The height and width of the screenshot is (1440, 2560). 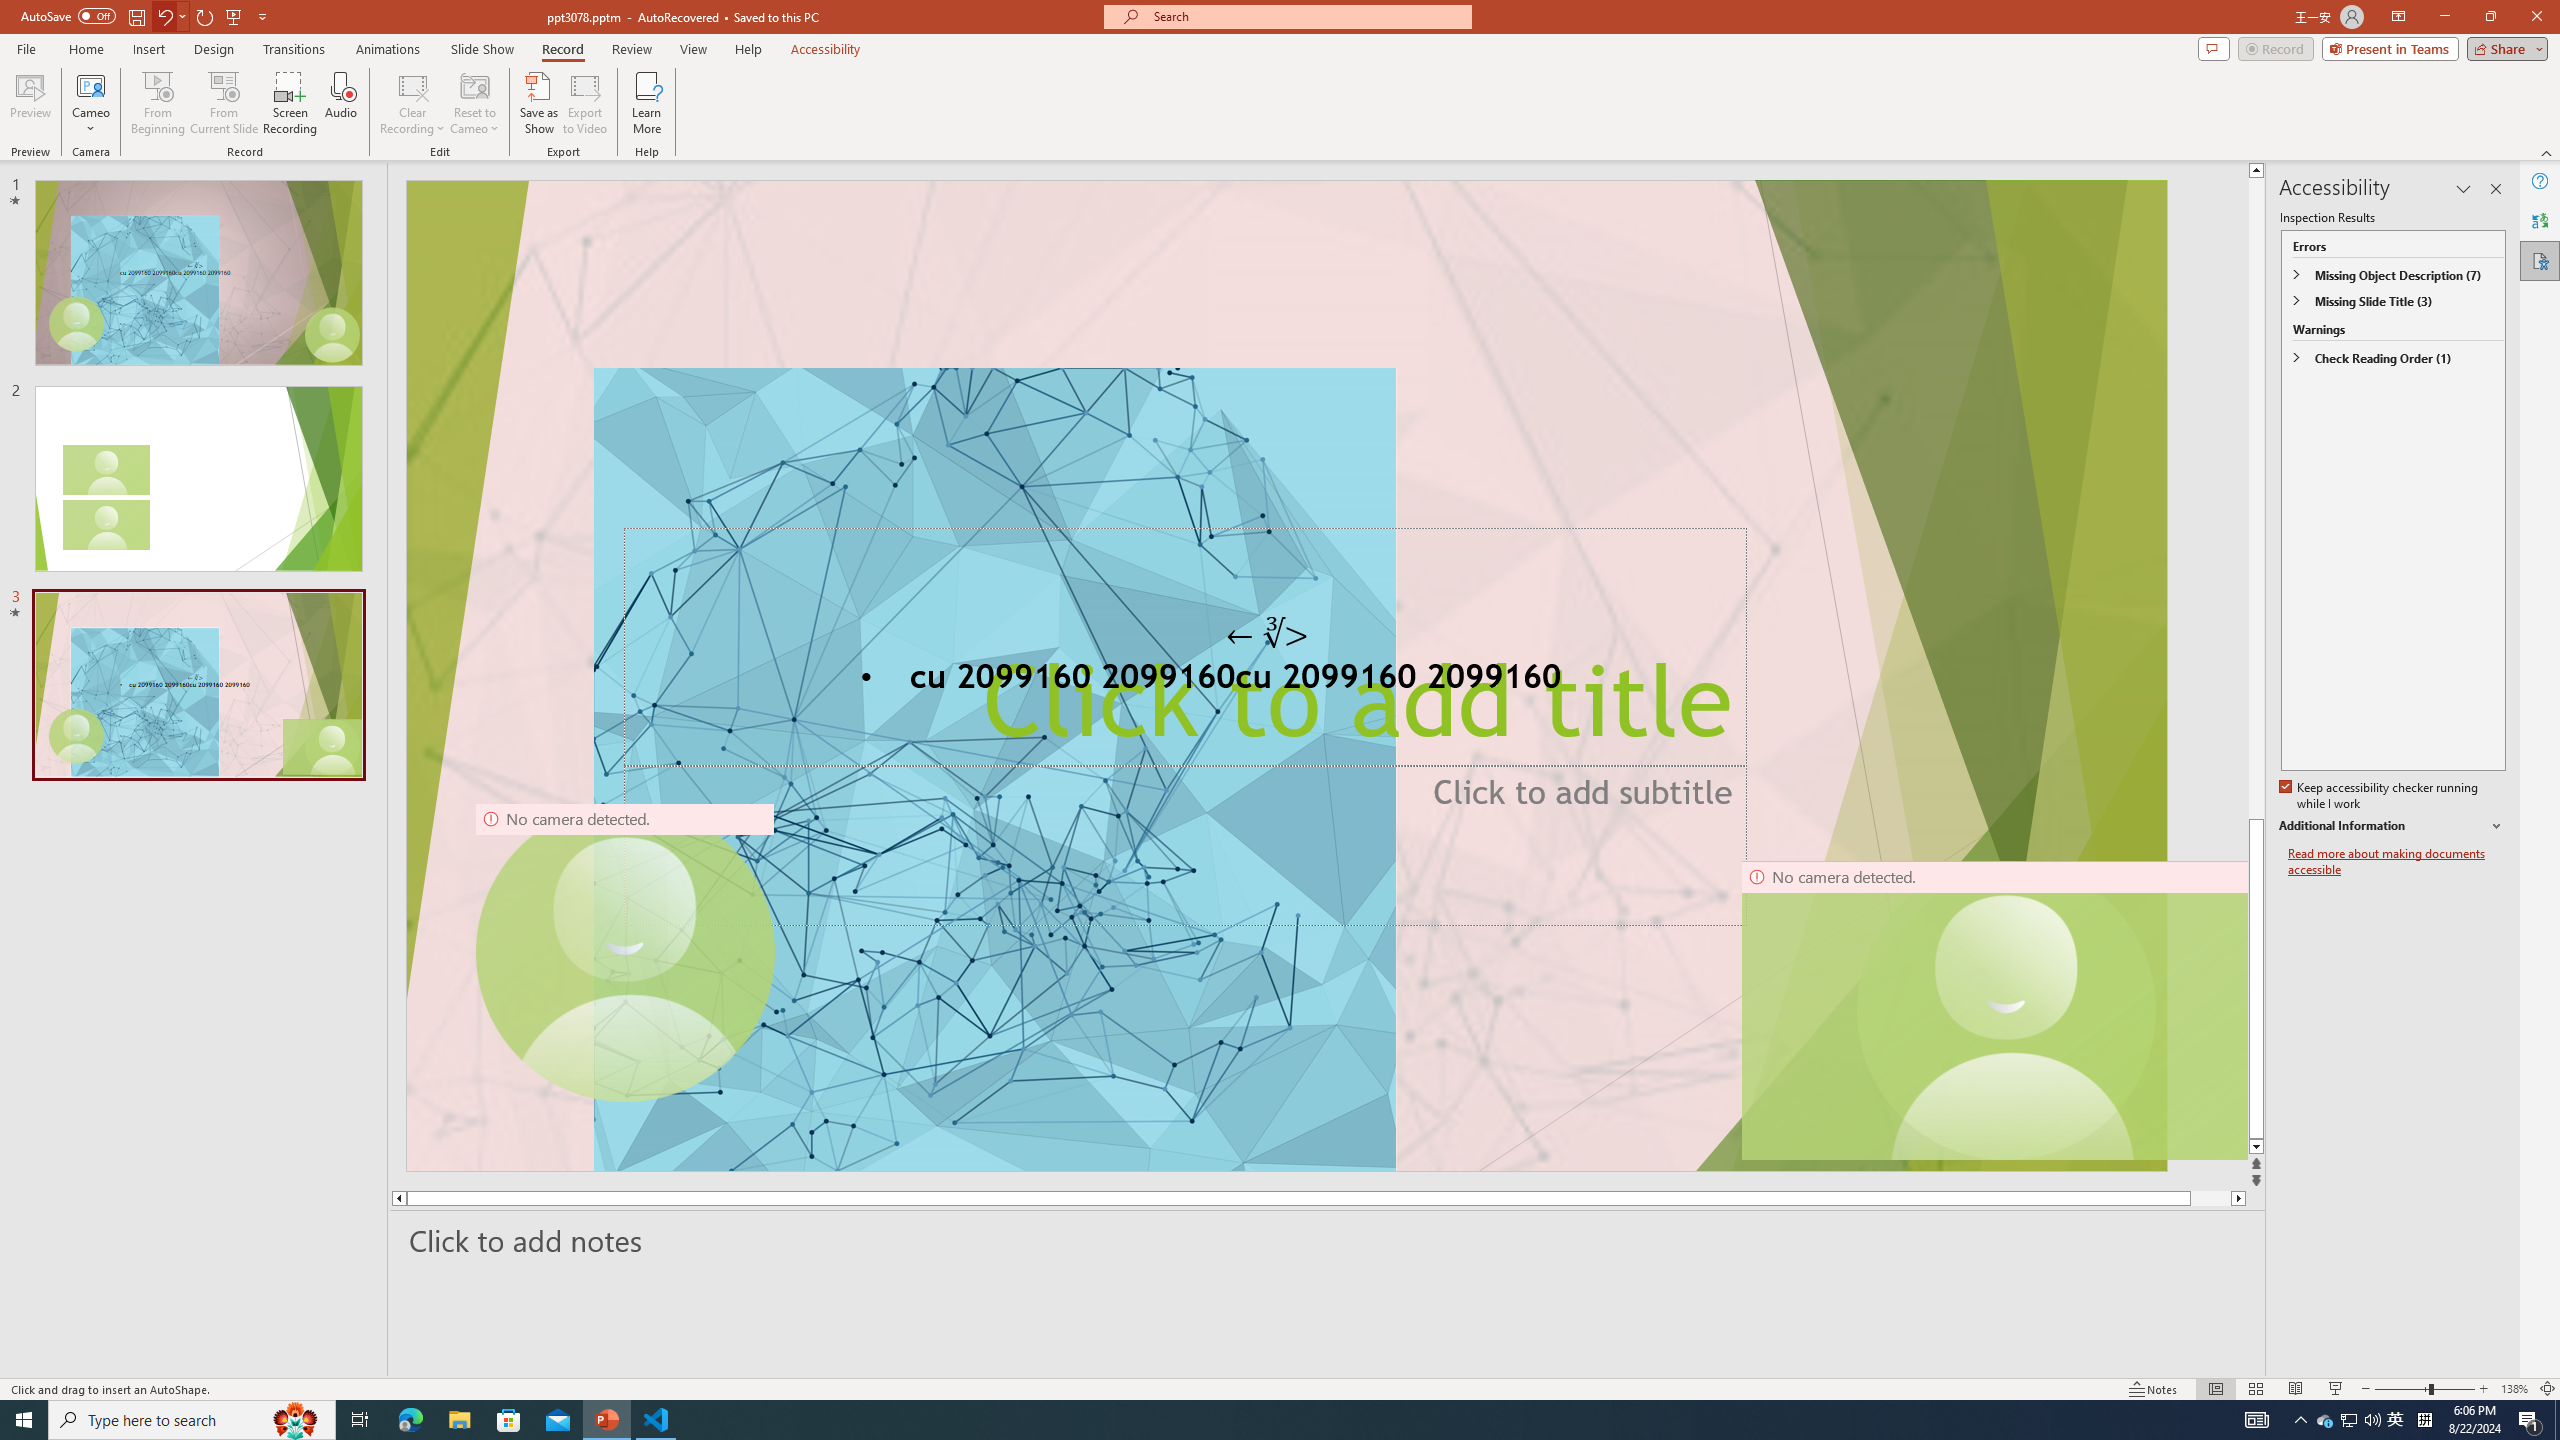 What do you see at coordinates (224, 103) in the screenshot?
I see `From Current Slide...` at bounding box center [224, 103].